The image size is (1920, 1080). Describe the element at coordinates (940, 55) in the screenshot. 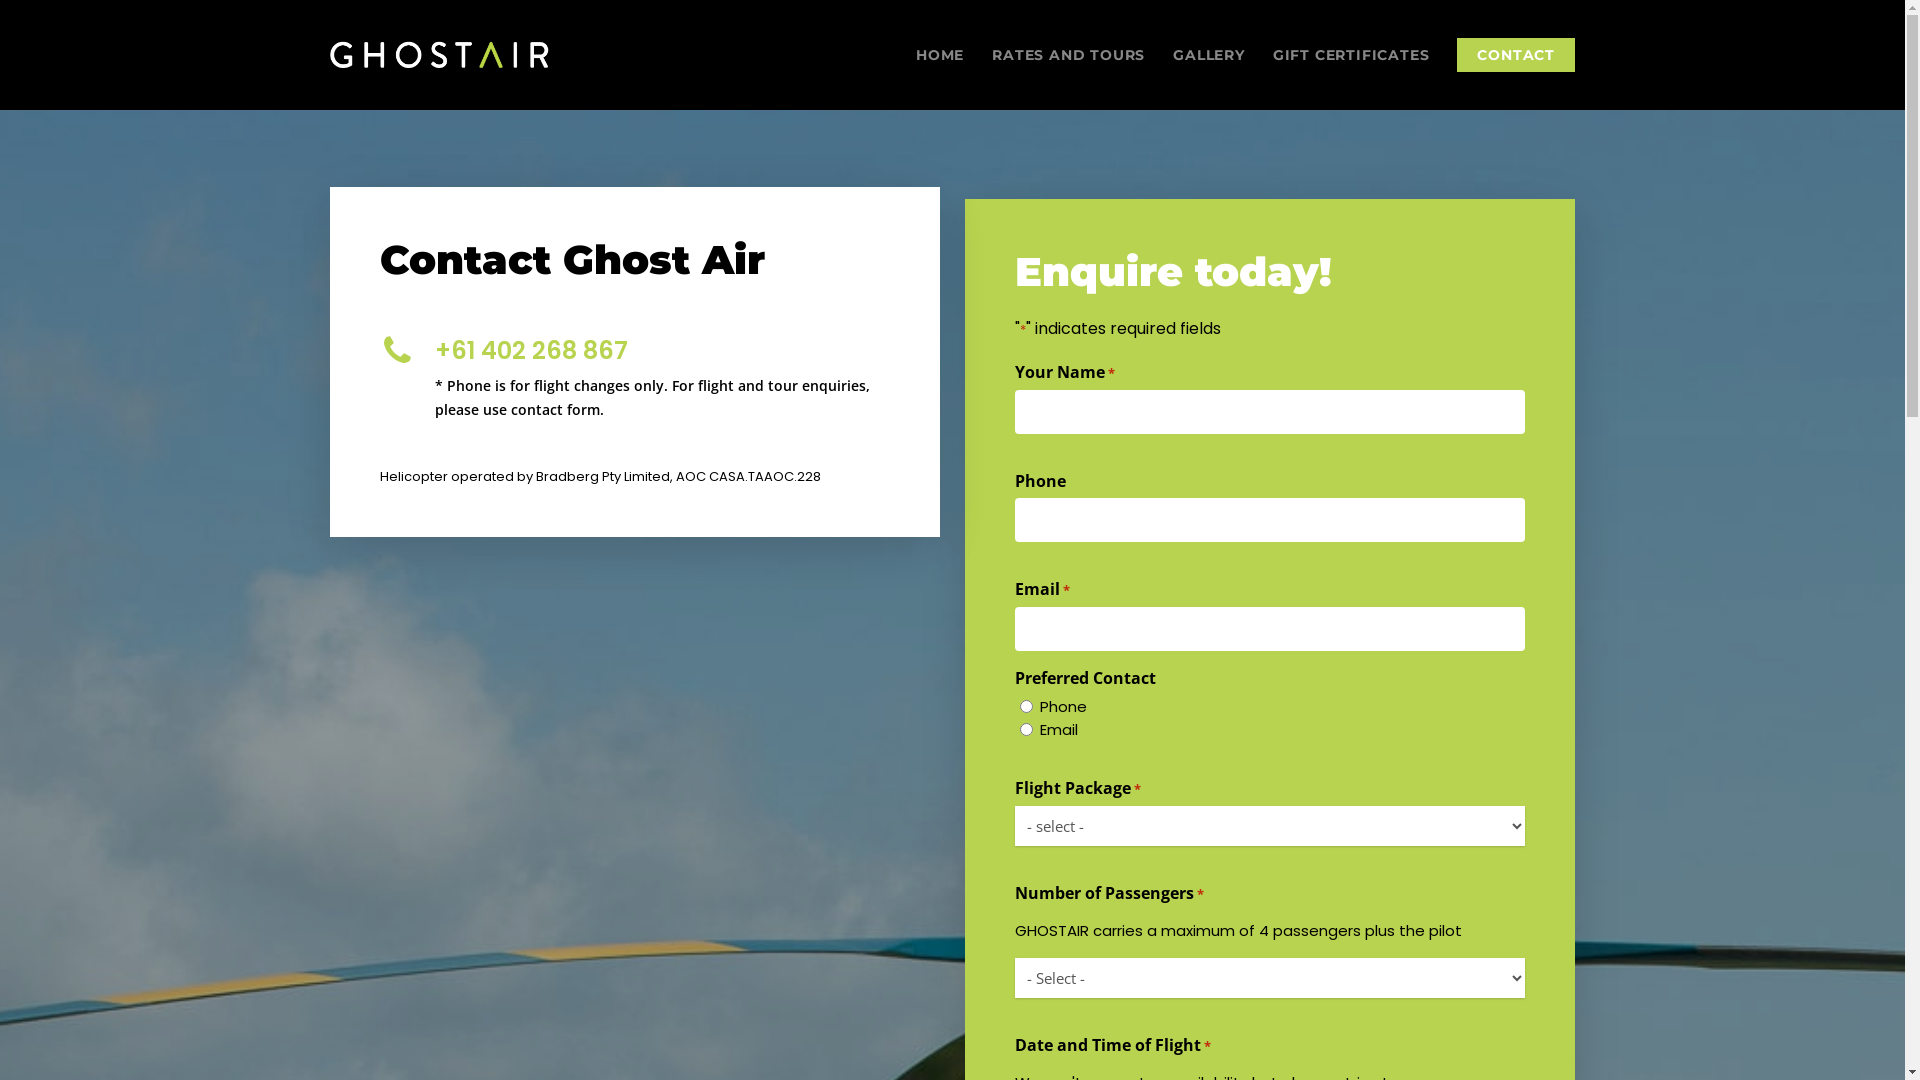

I see `HOME` at that location.